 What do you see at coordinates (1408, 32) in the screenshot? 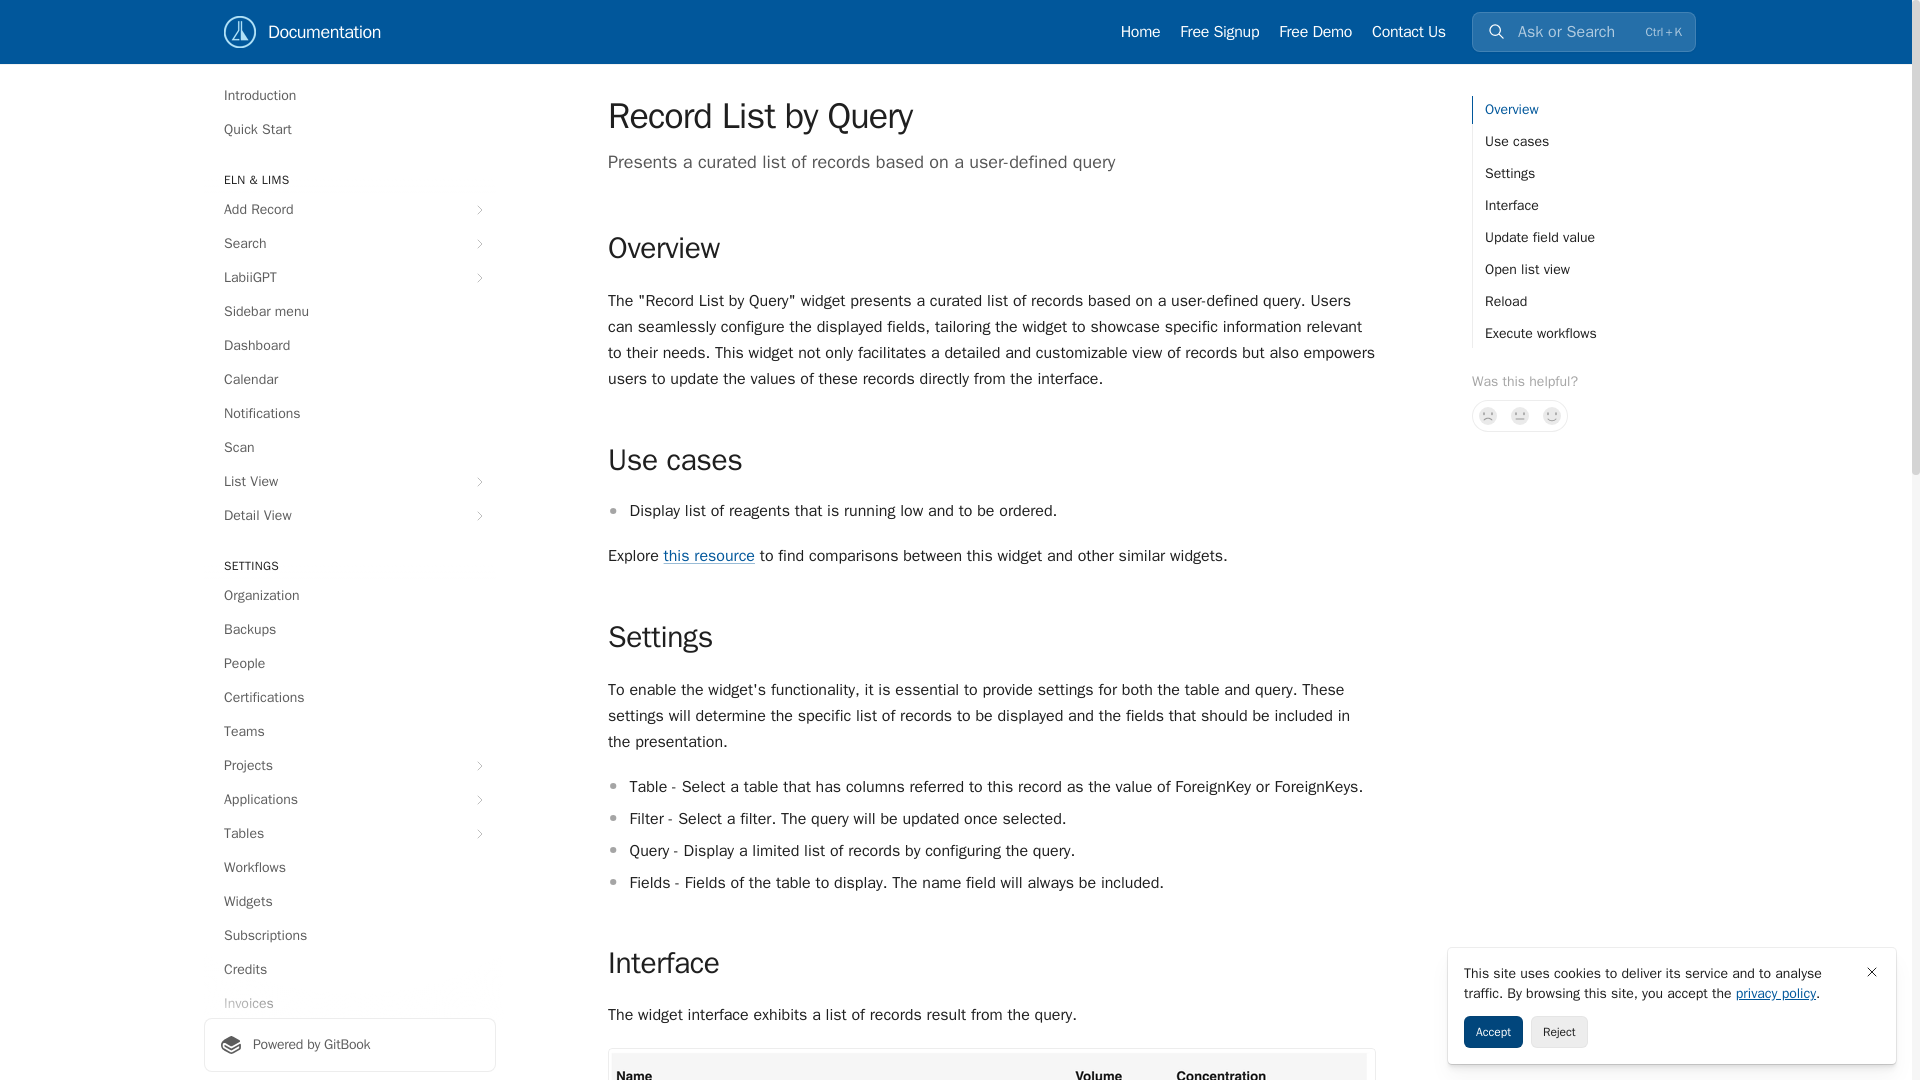
I see `Contact Us` at bounding box center [1408, 32].